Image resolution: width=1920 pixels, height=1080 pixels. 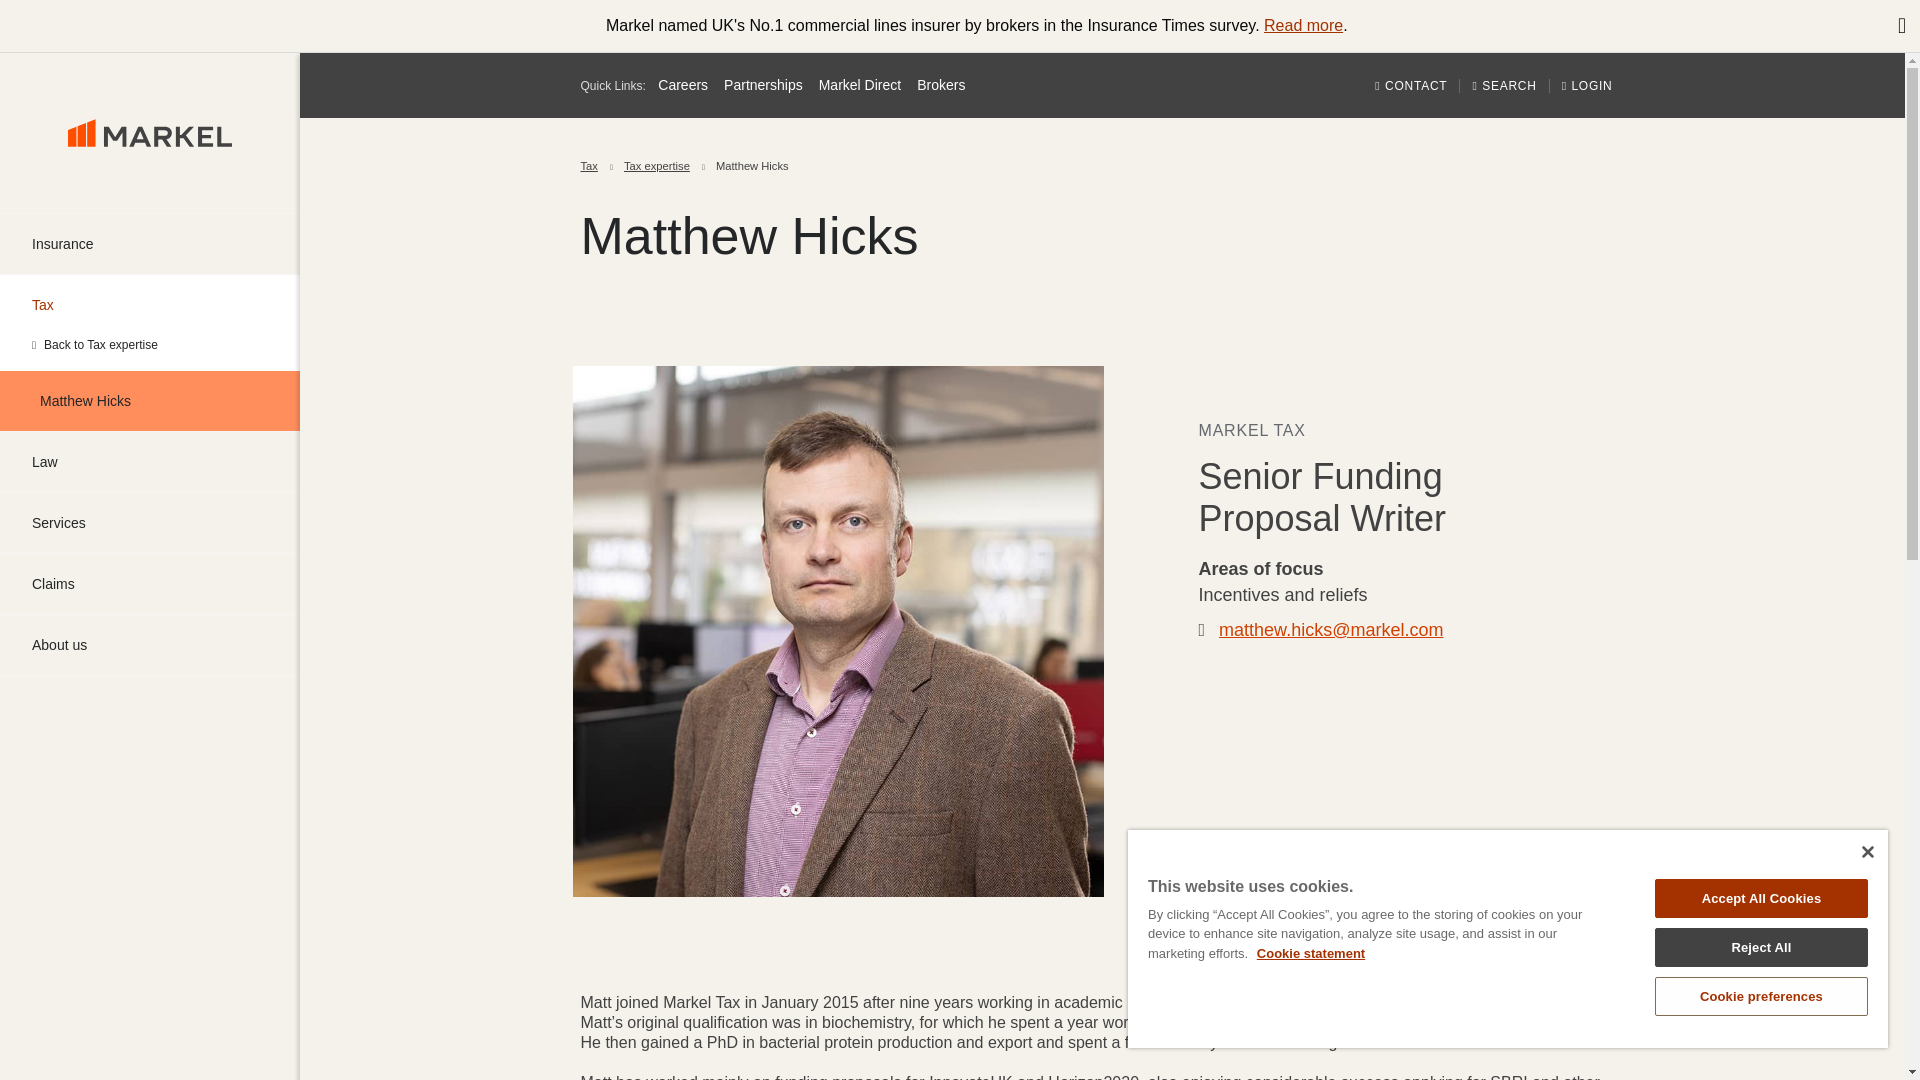 What do you see at coordinates (1762, 898) in the screenshot?
I see `Accept All Cookies` at bounding box center [1762, 898].